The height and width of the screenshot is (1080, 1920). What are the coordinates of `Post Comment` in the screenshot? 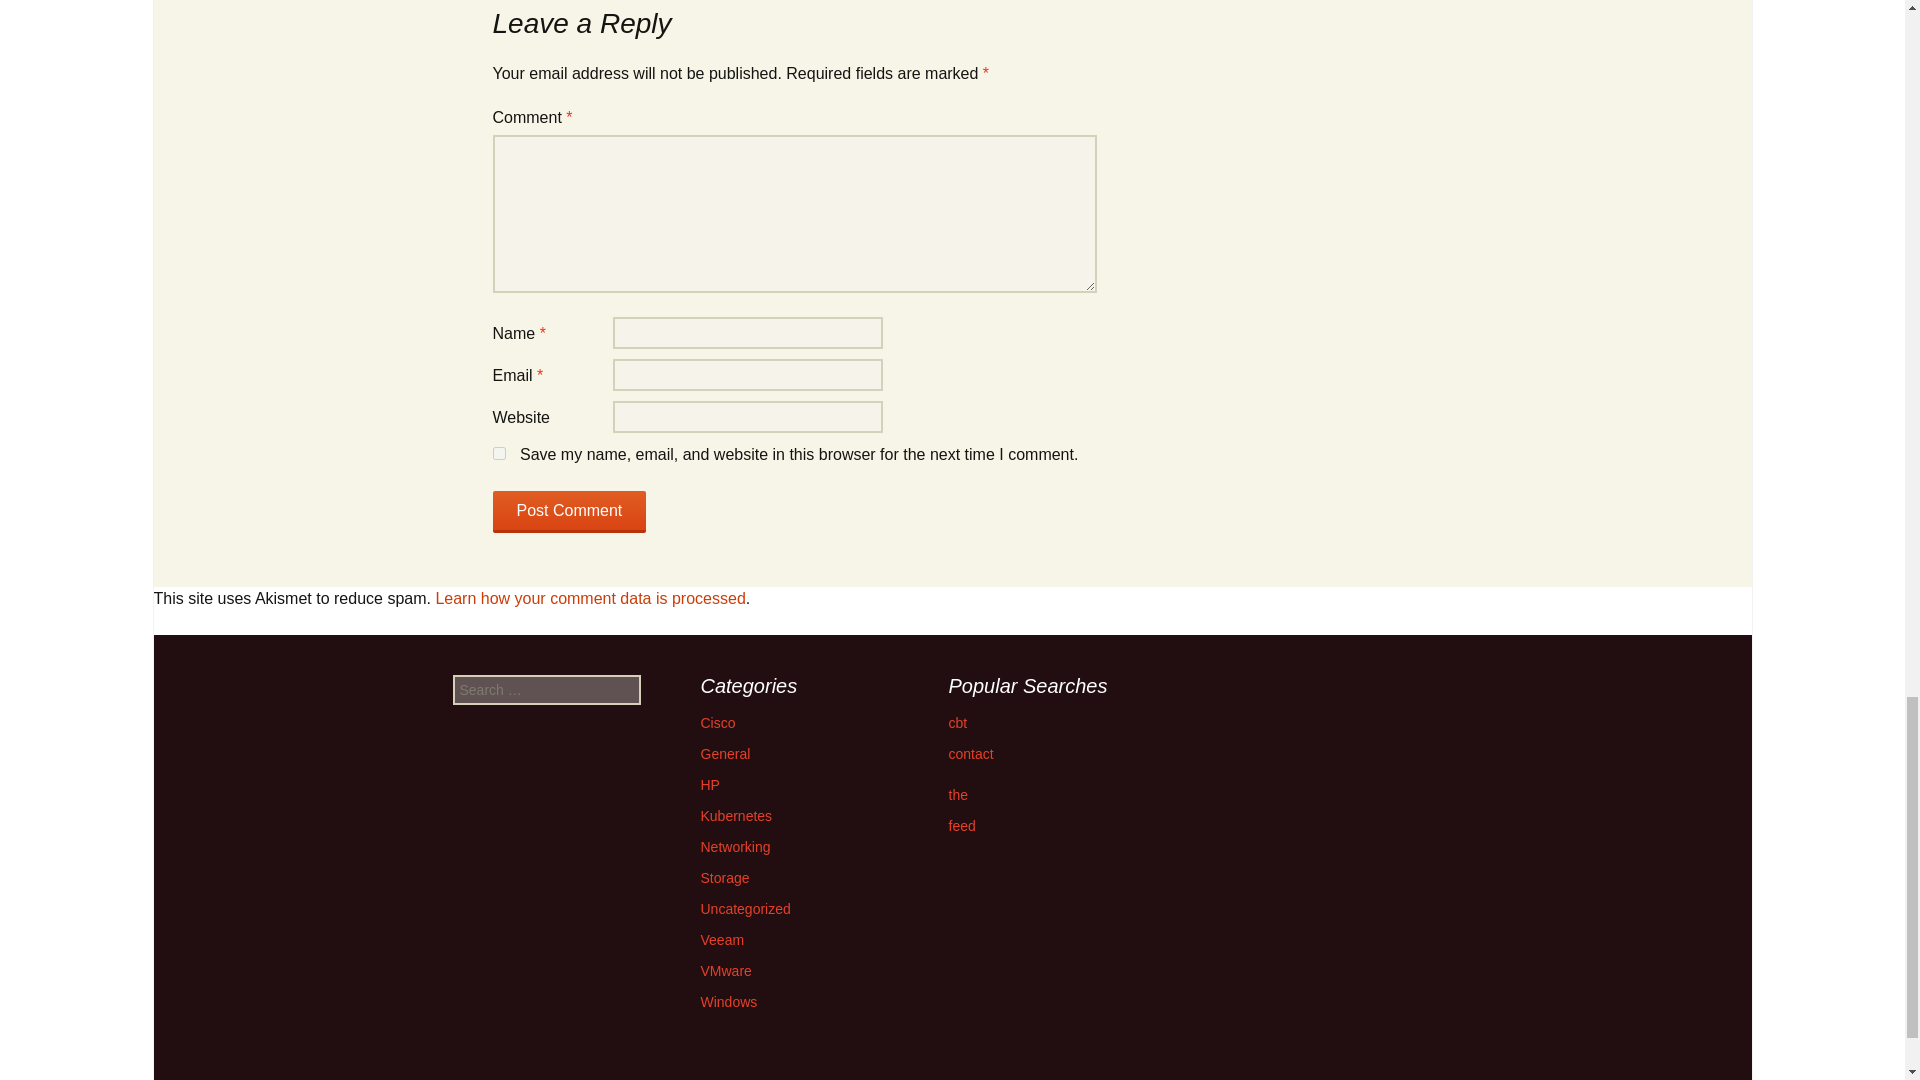 It's located at (568, 512).